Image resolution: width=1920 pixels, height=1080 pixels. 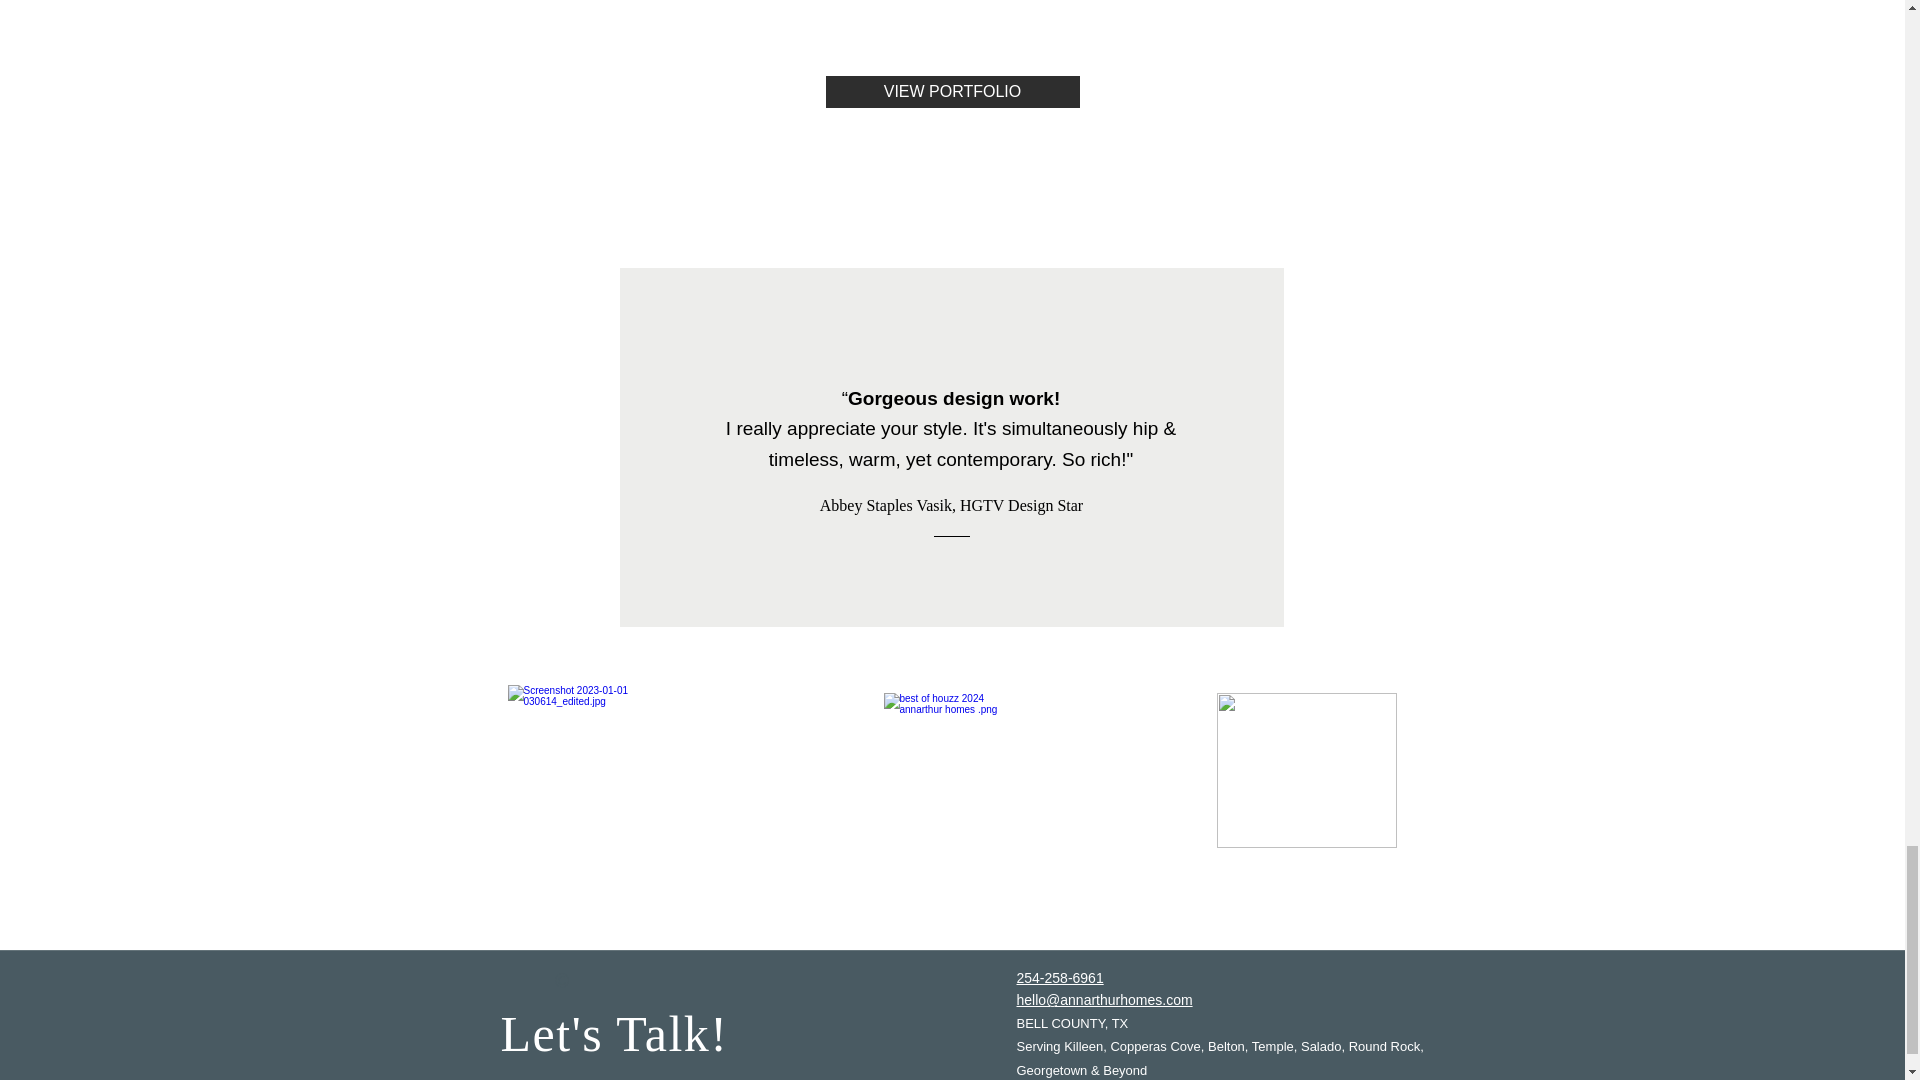 I want to click on VIEW PORTFOLIO, so click(x=952, y=92).